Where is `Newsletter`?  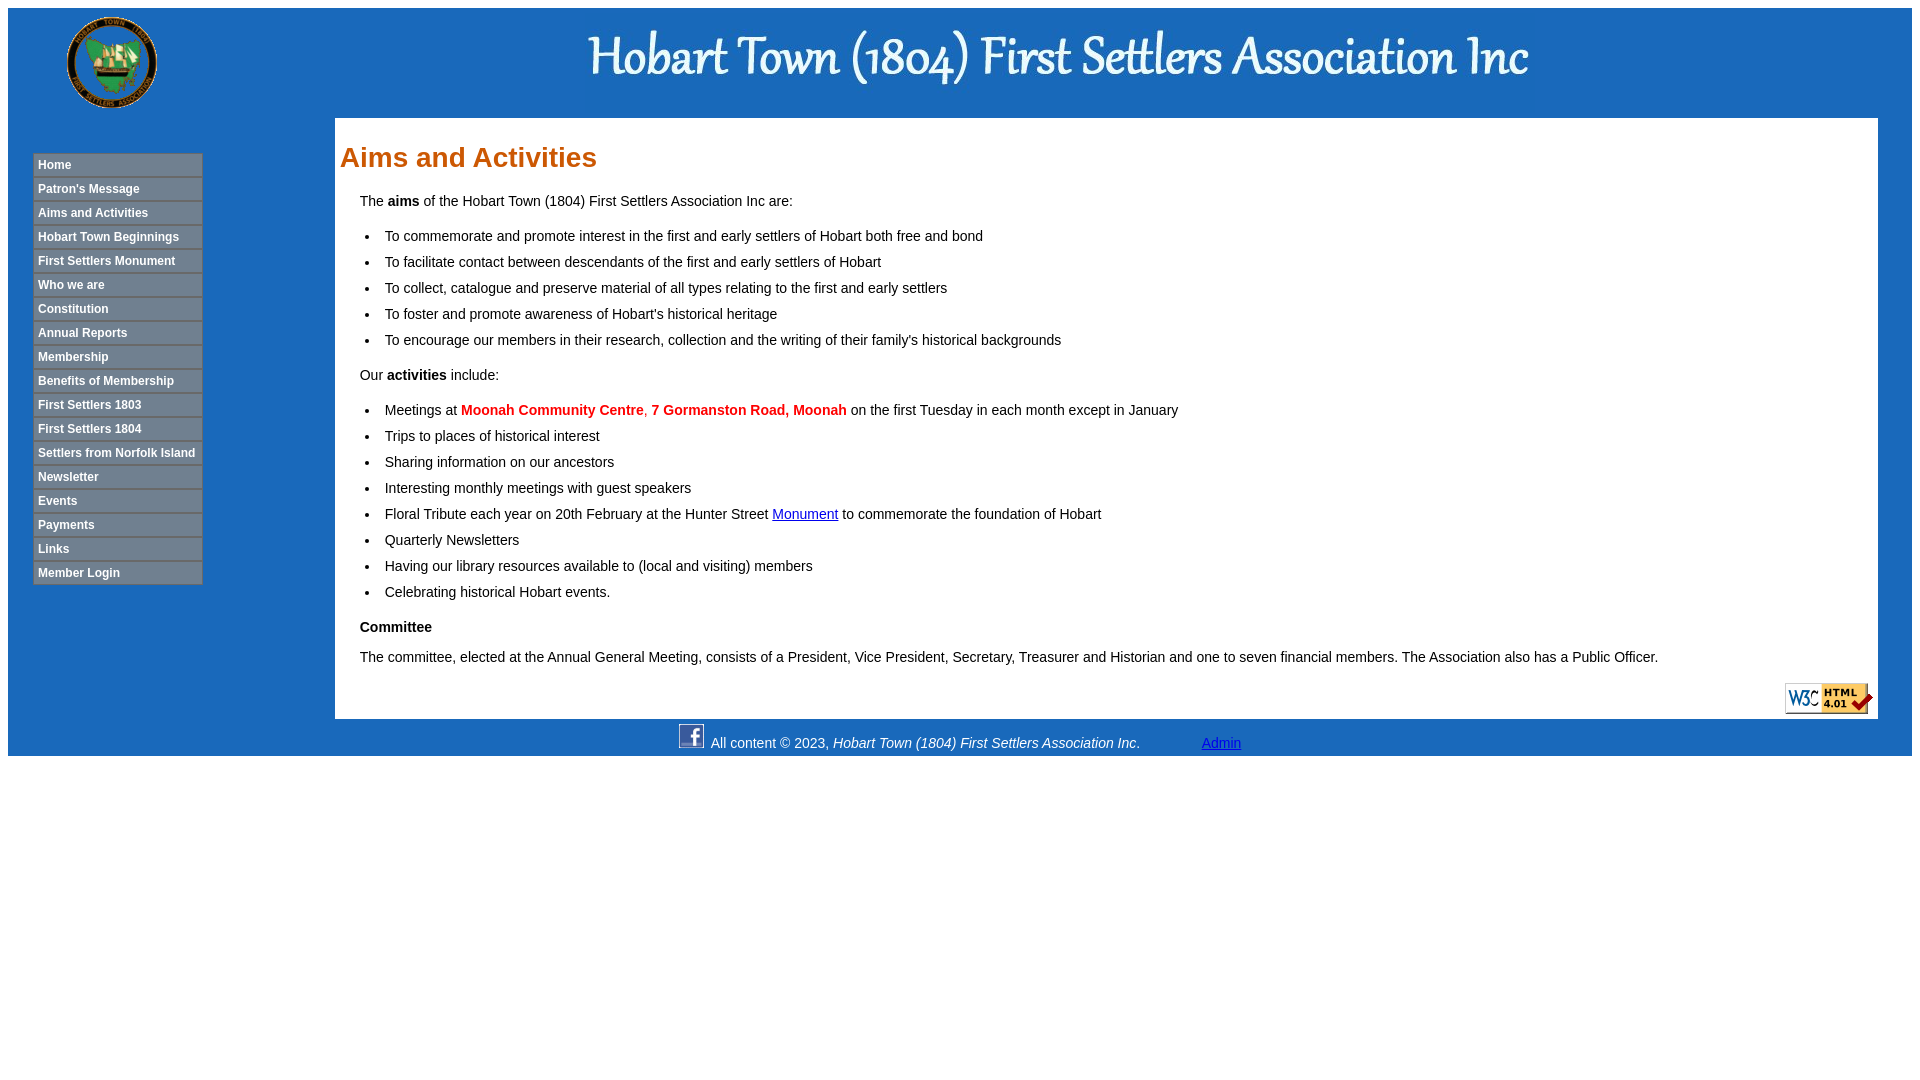 Newsletter is located at coordinates (118, 477).